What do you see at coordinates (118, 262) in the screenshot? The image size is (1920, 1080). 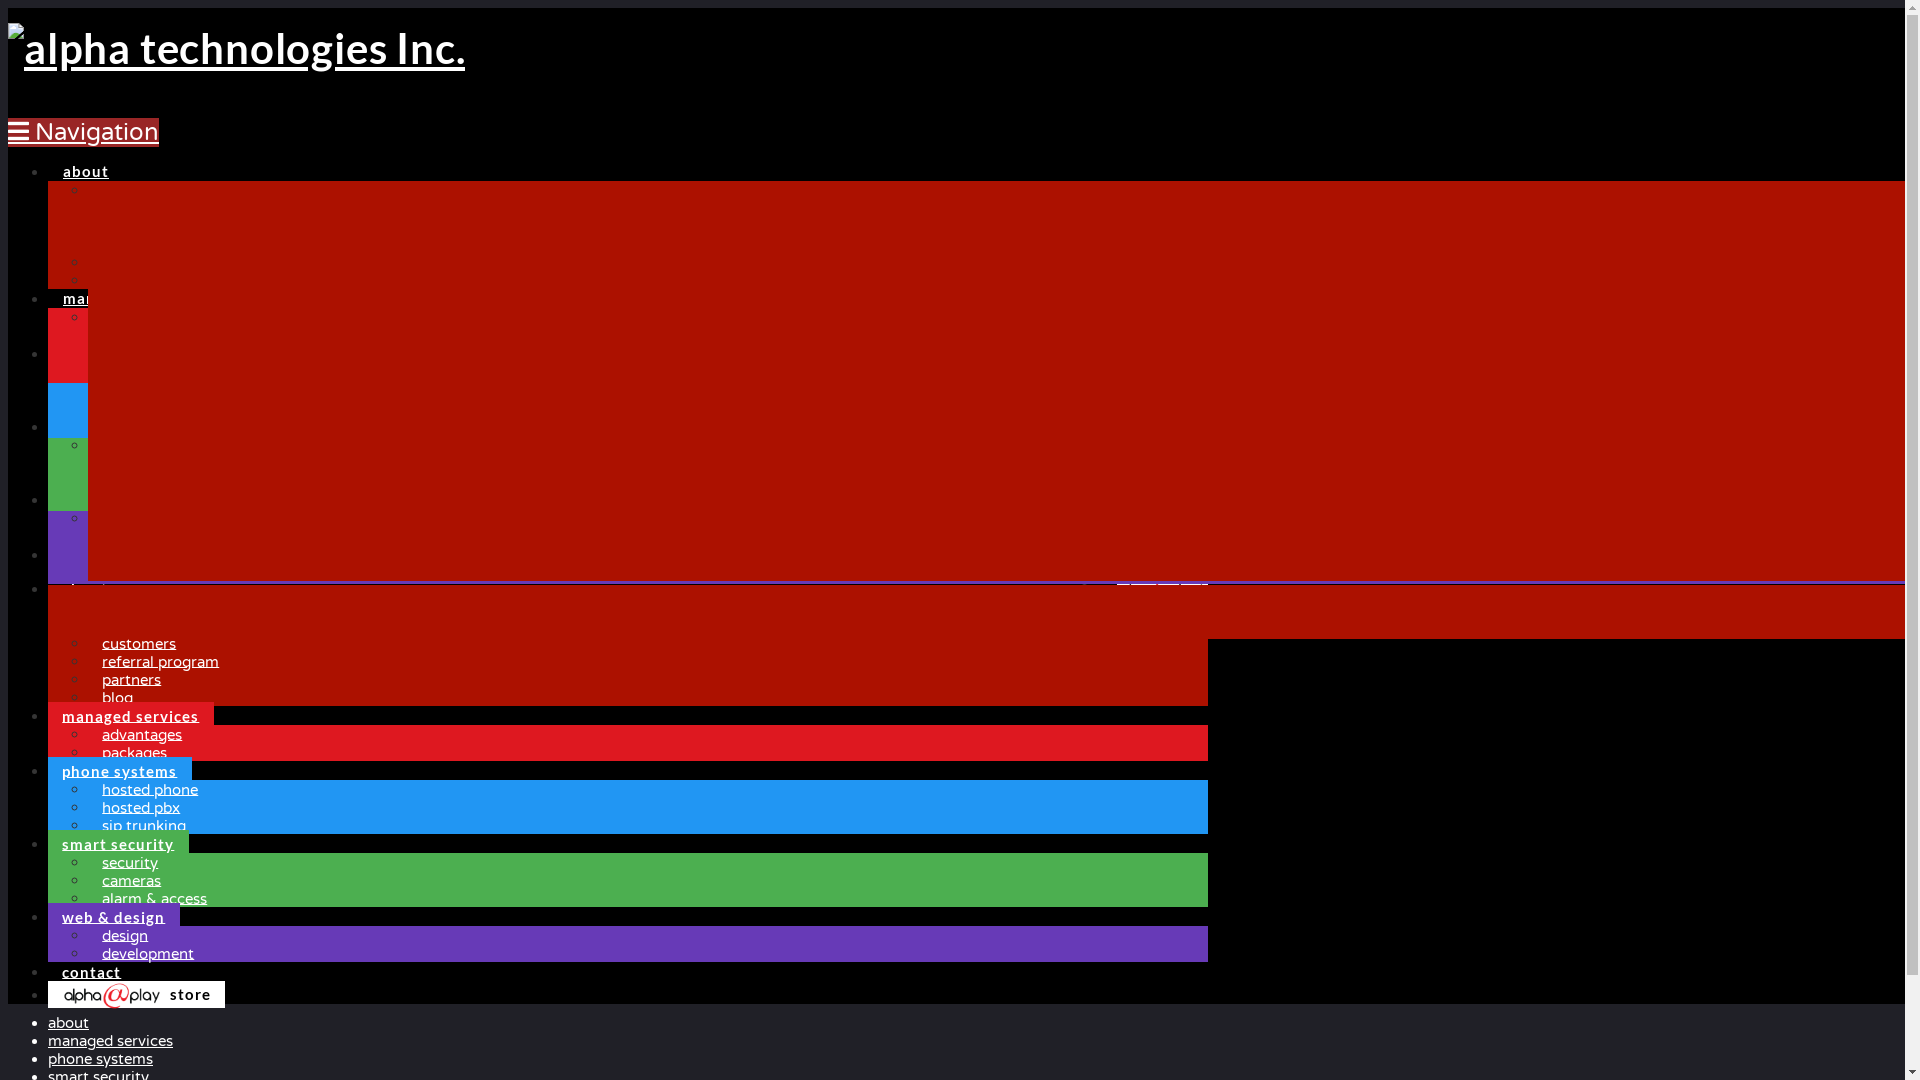 I see `partners` at bounding box center [118, 262].